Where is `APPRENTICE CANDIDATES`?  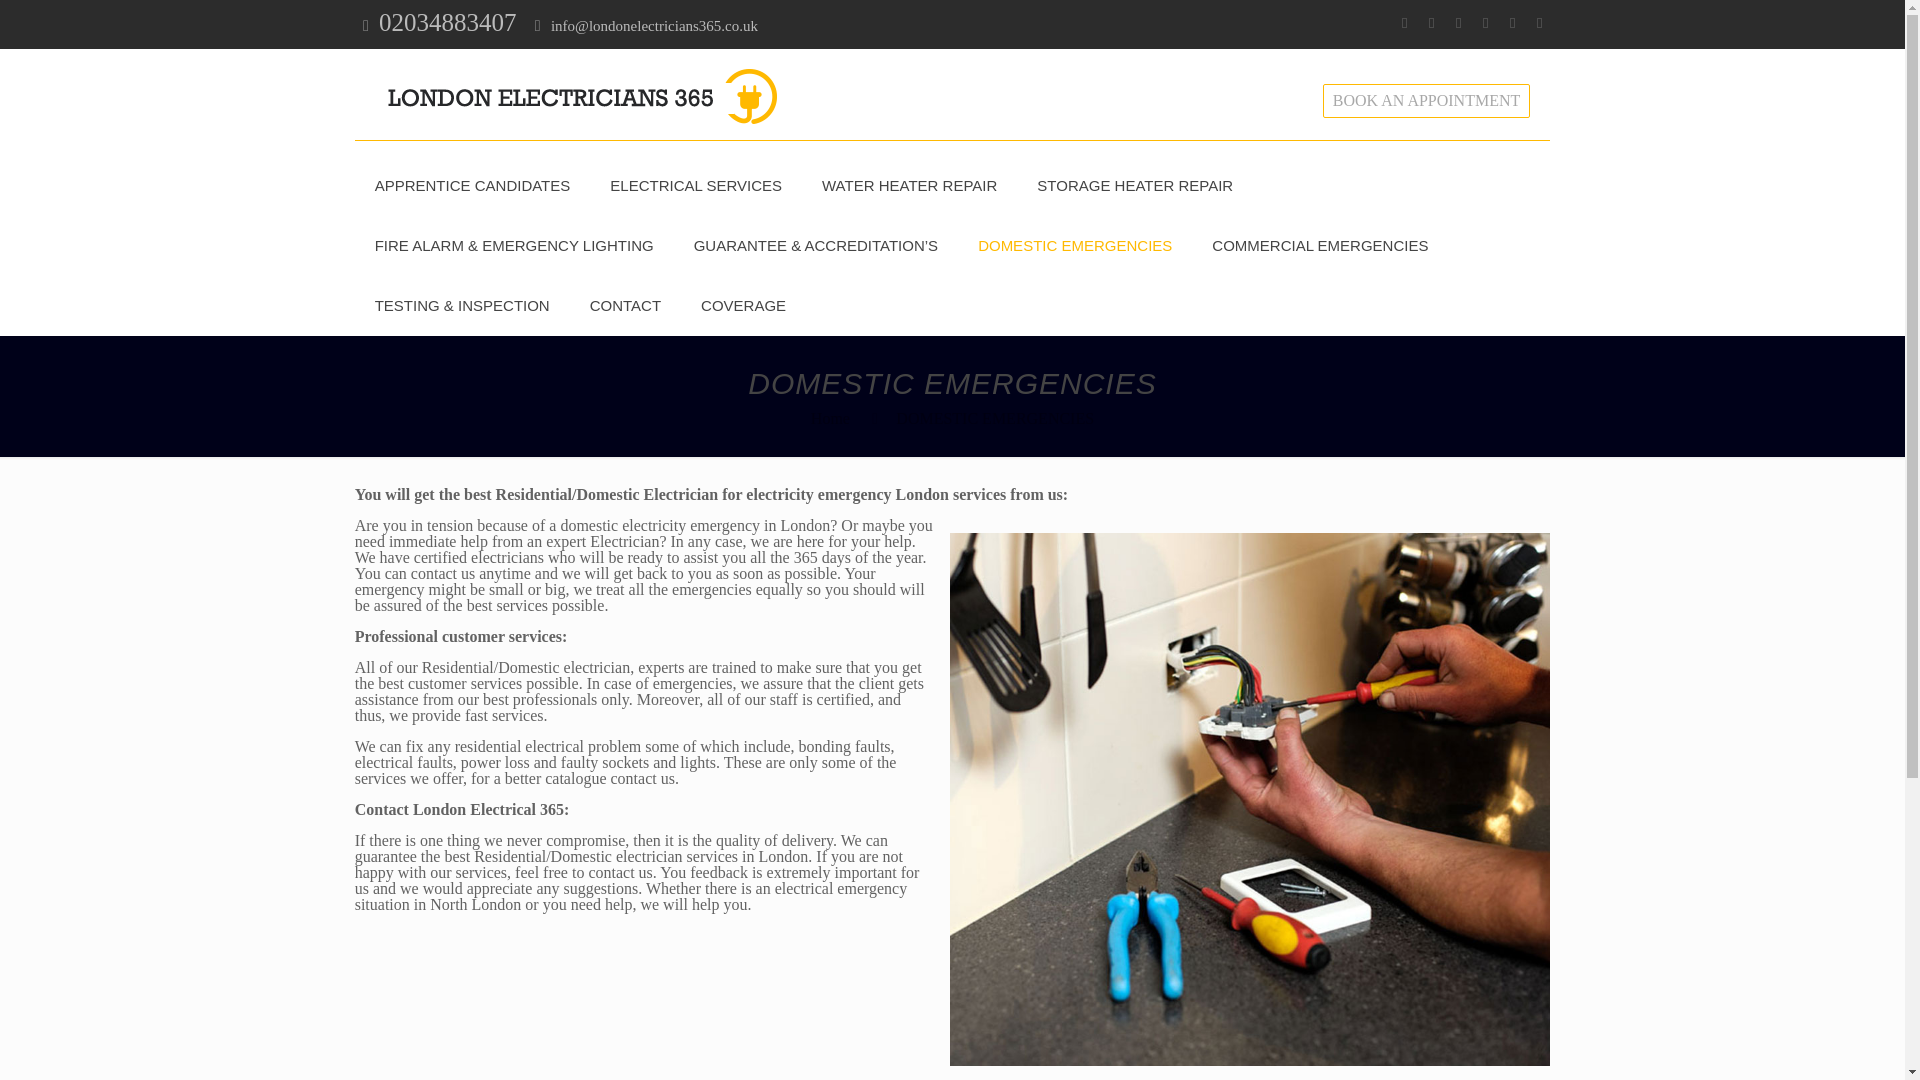
APPRENTICE CANDIDATES is located at coordinates (473, 186).